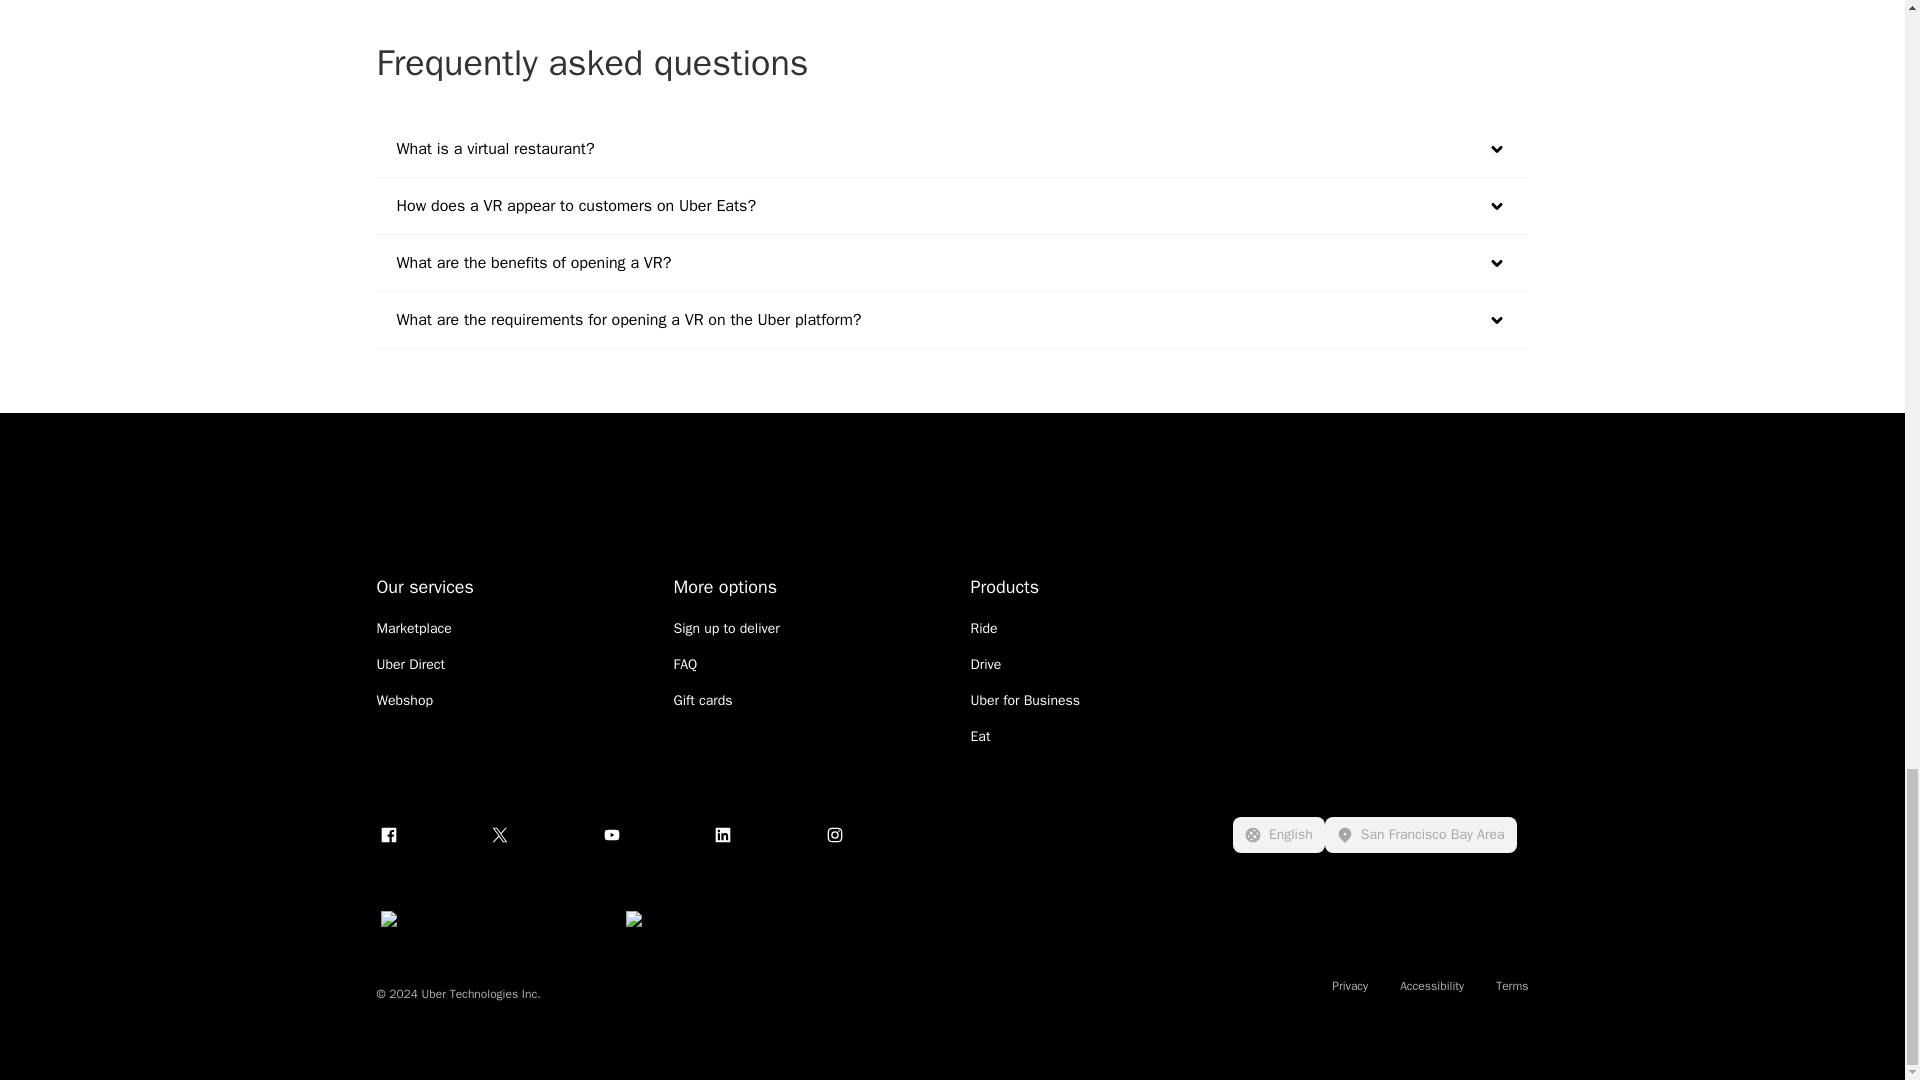  Describe the element at coordinates (1278, 834) in the screenshot. I see `English` at that location.